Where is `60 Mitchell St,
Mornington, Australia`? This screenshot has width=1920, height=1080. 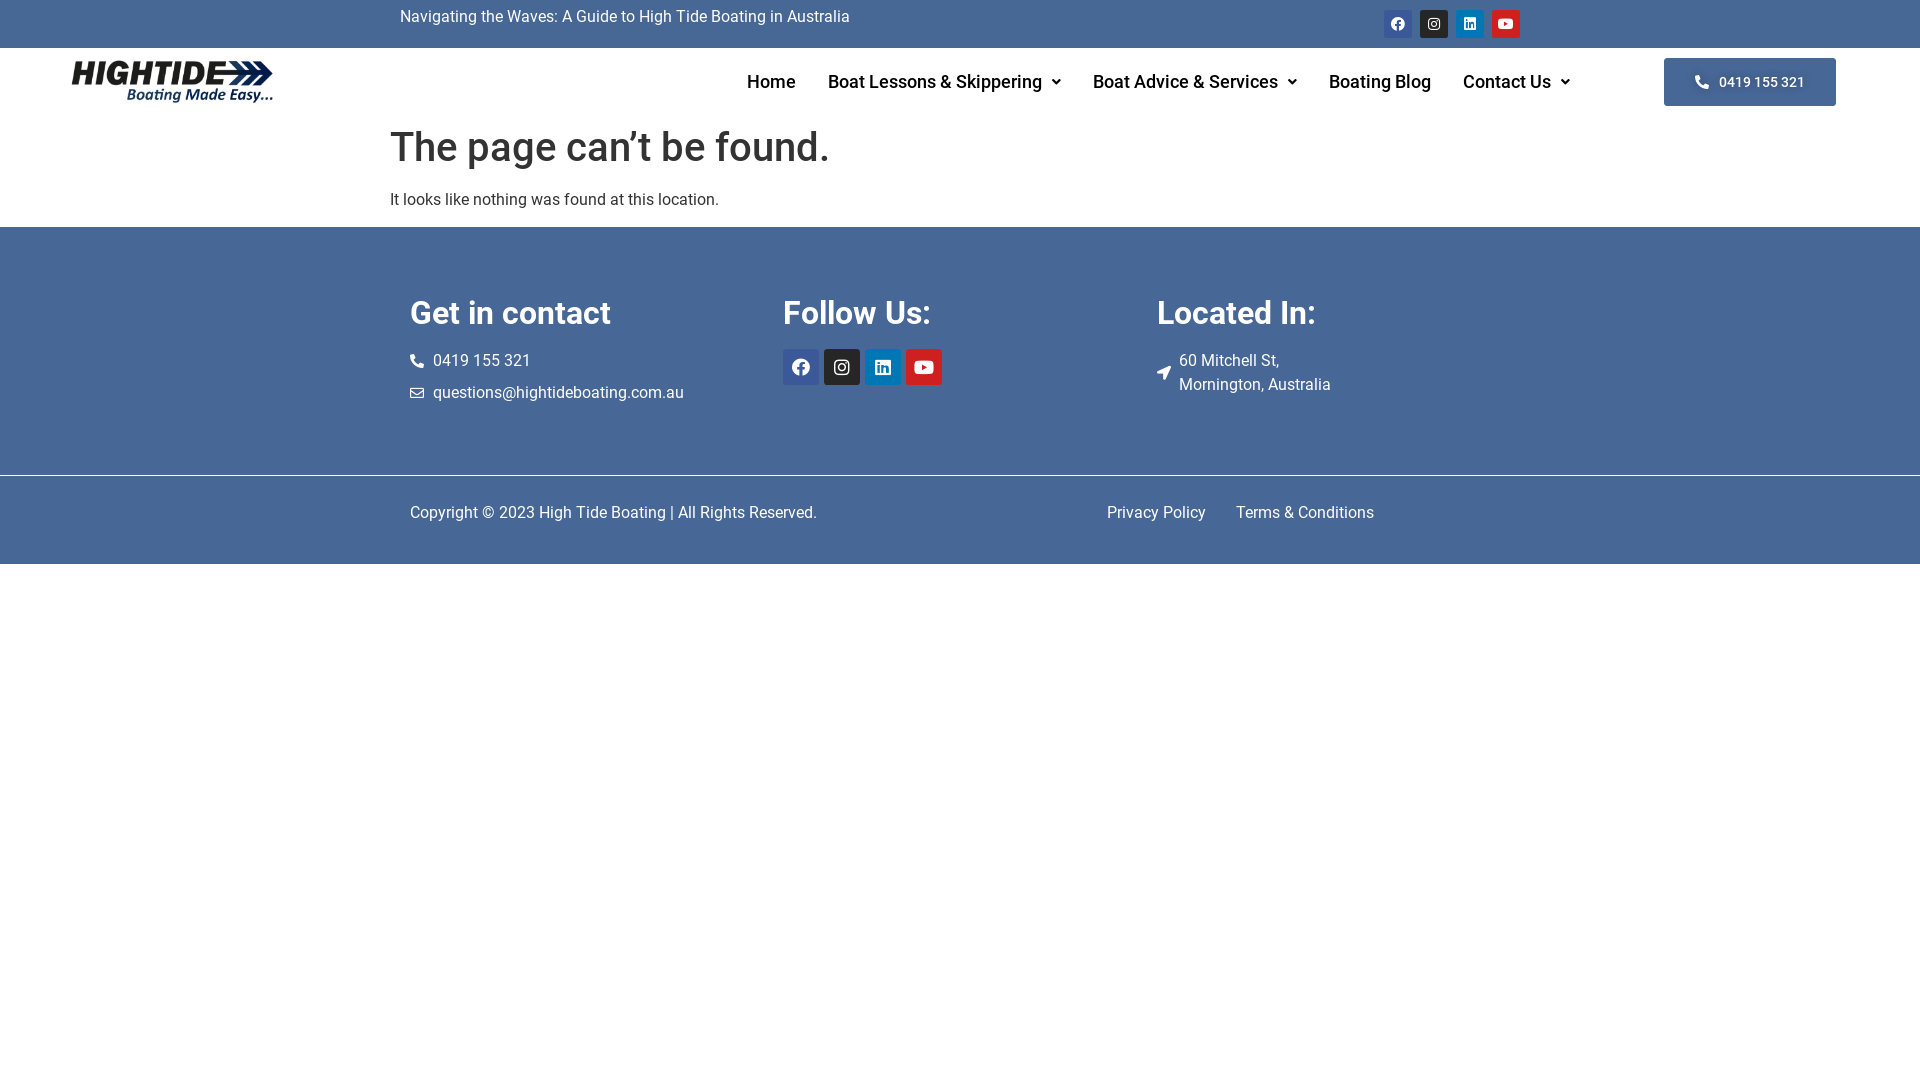
60 Mitchell St,
Mornington, Australia is located at coordinates (1334, 373).